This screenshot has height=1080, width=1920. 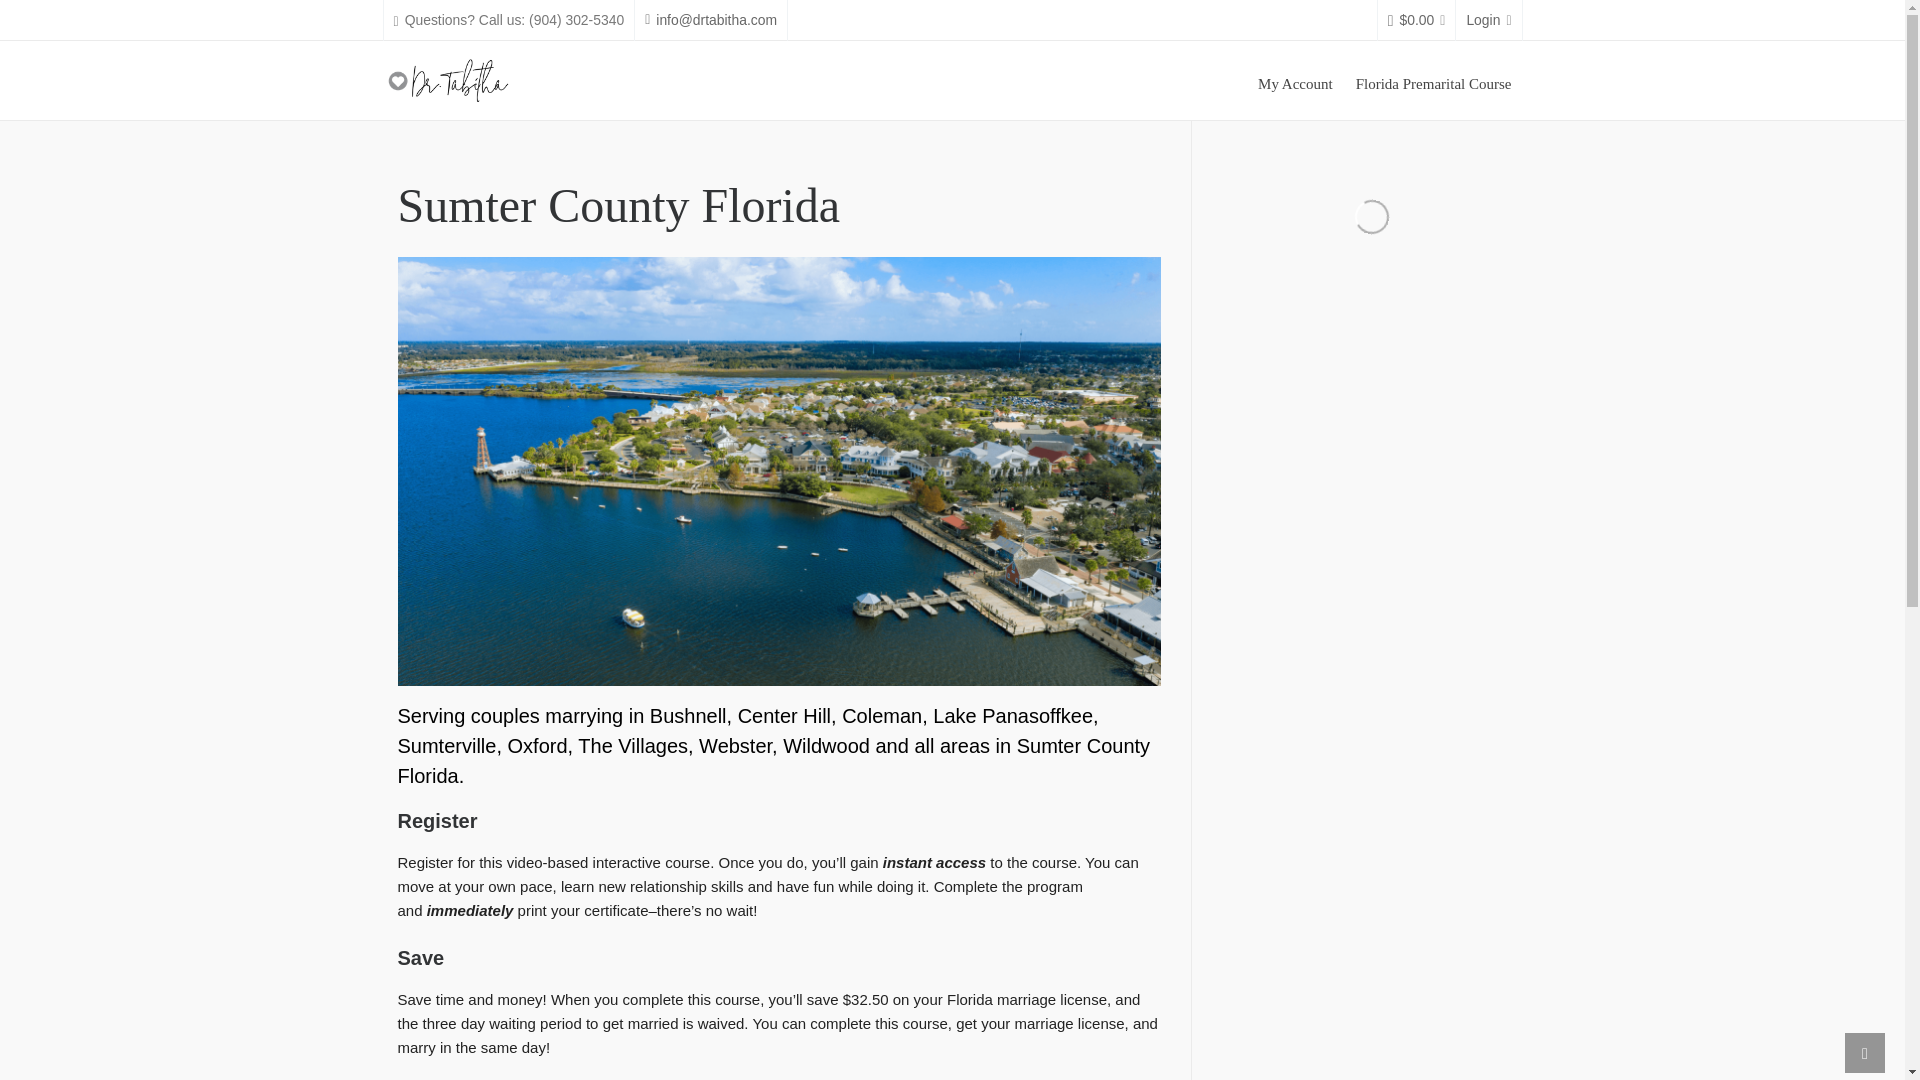 I want to click on Florida Premarital Course, so click(x=1434, y=80).